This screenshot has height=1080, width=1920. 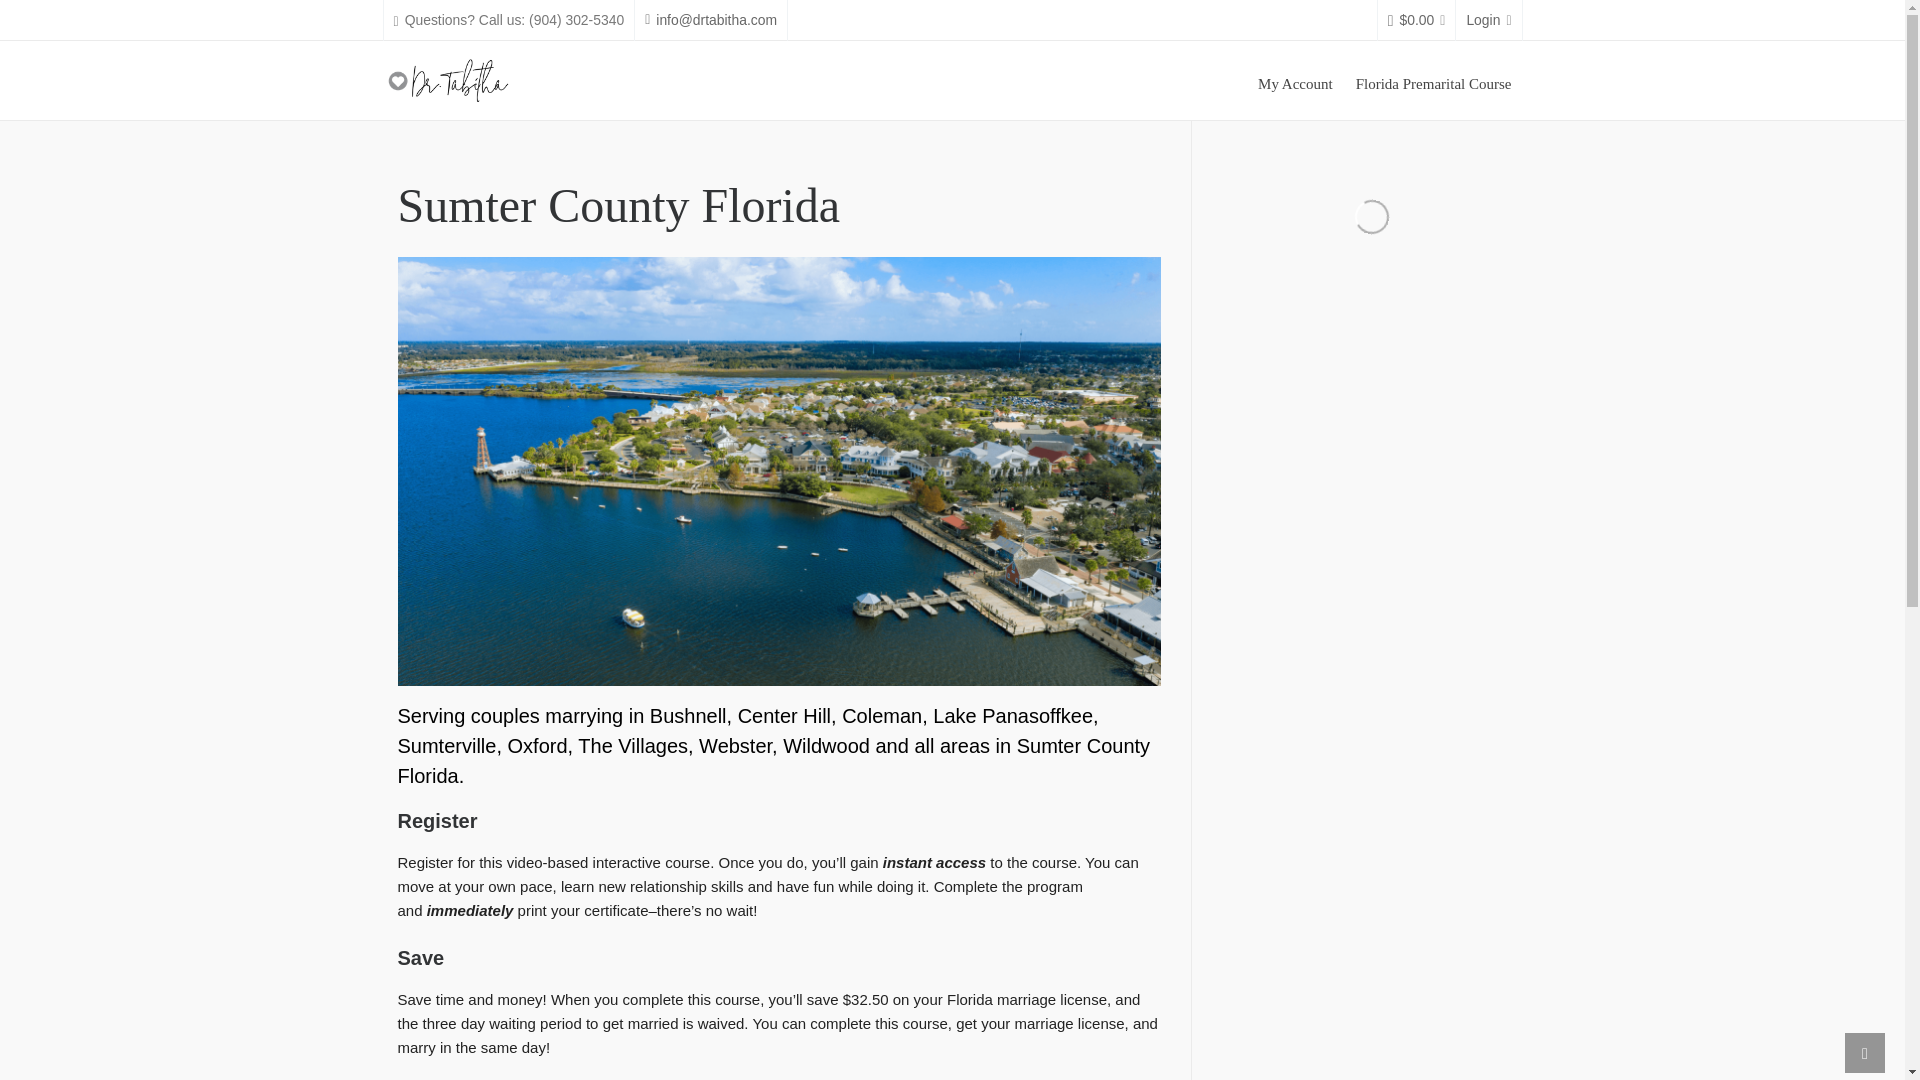 I want to click on Florida Premarital Course, so click(x=1434, y=80).